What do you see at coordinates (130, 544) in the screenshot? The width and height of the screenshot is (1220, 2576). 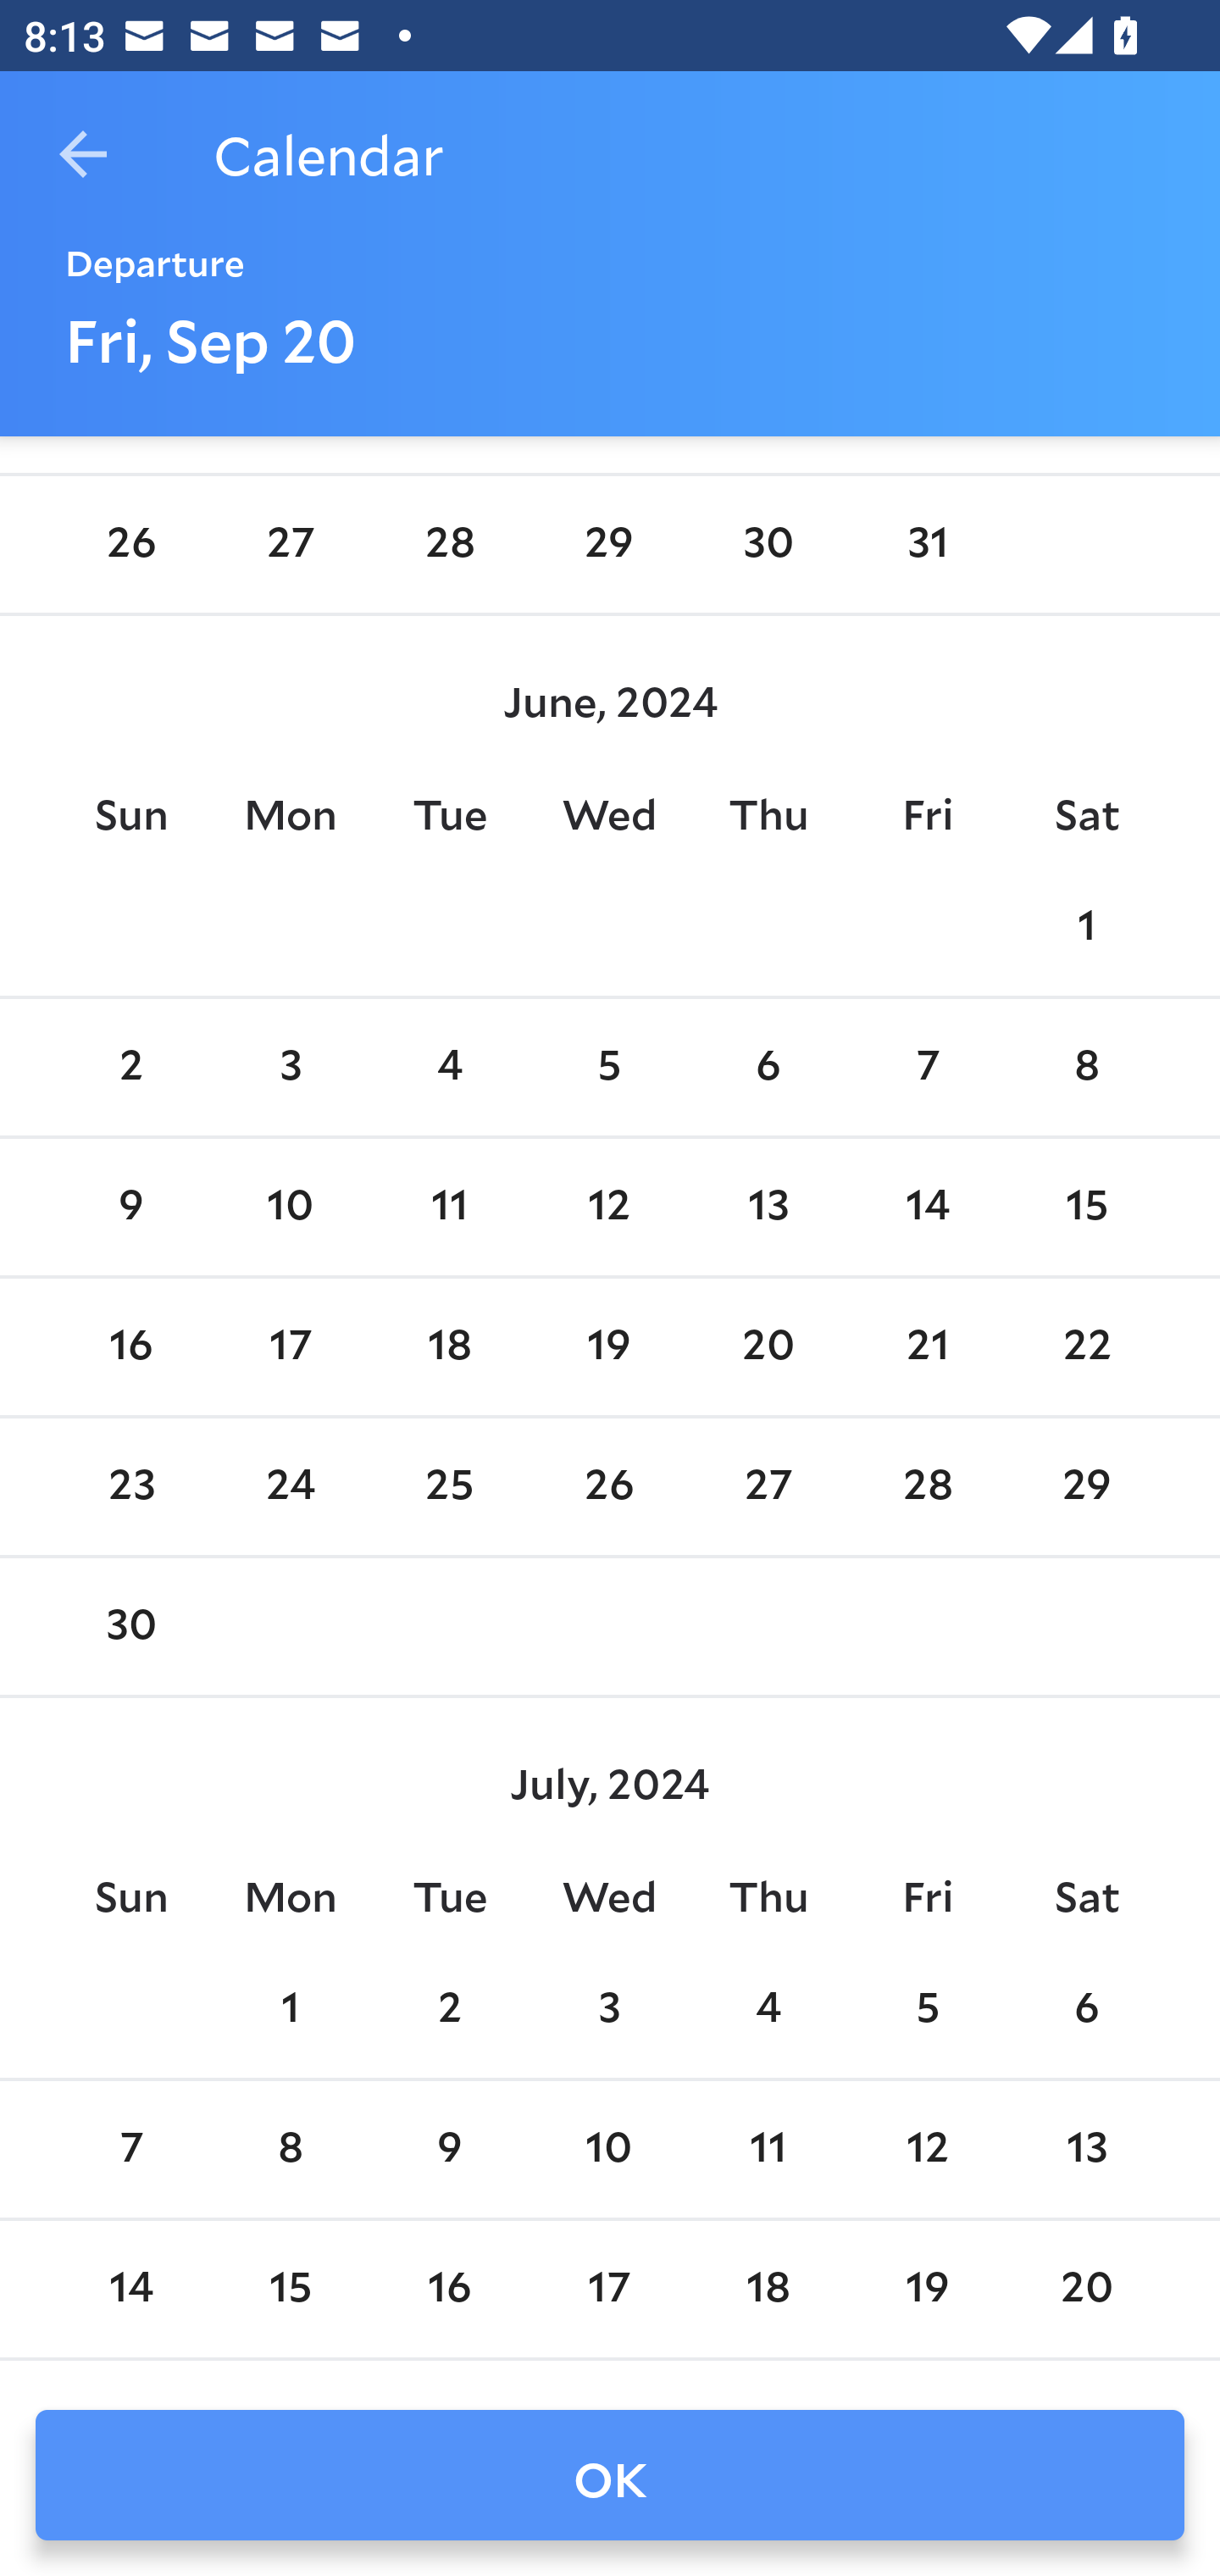 I see `26` at bounding box center [130, 544].